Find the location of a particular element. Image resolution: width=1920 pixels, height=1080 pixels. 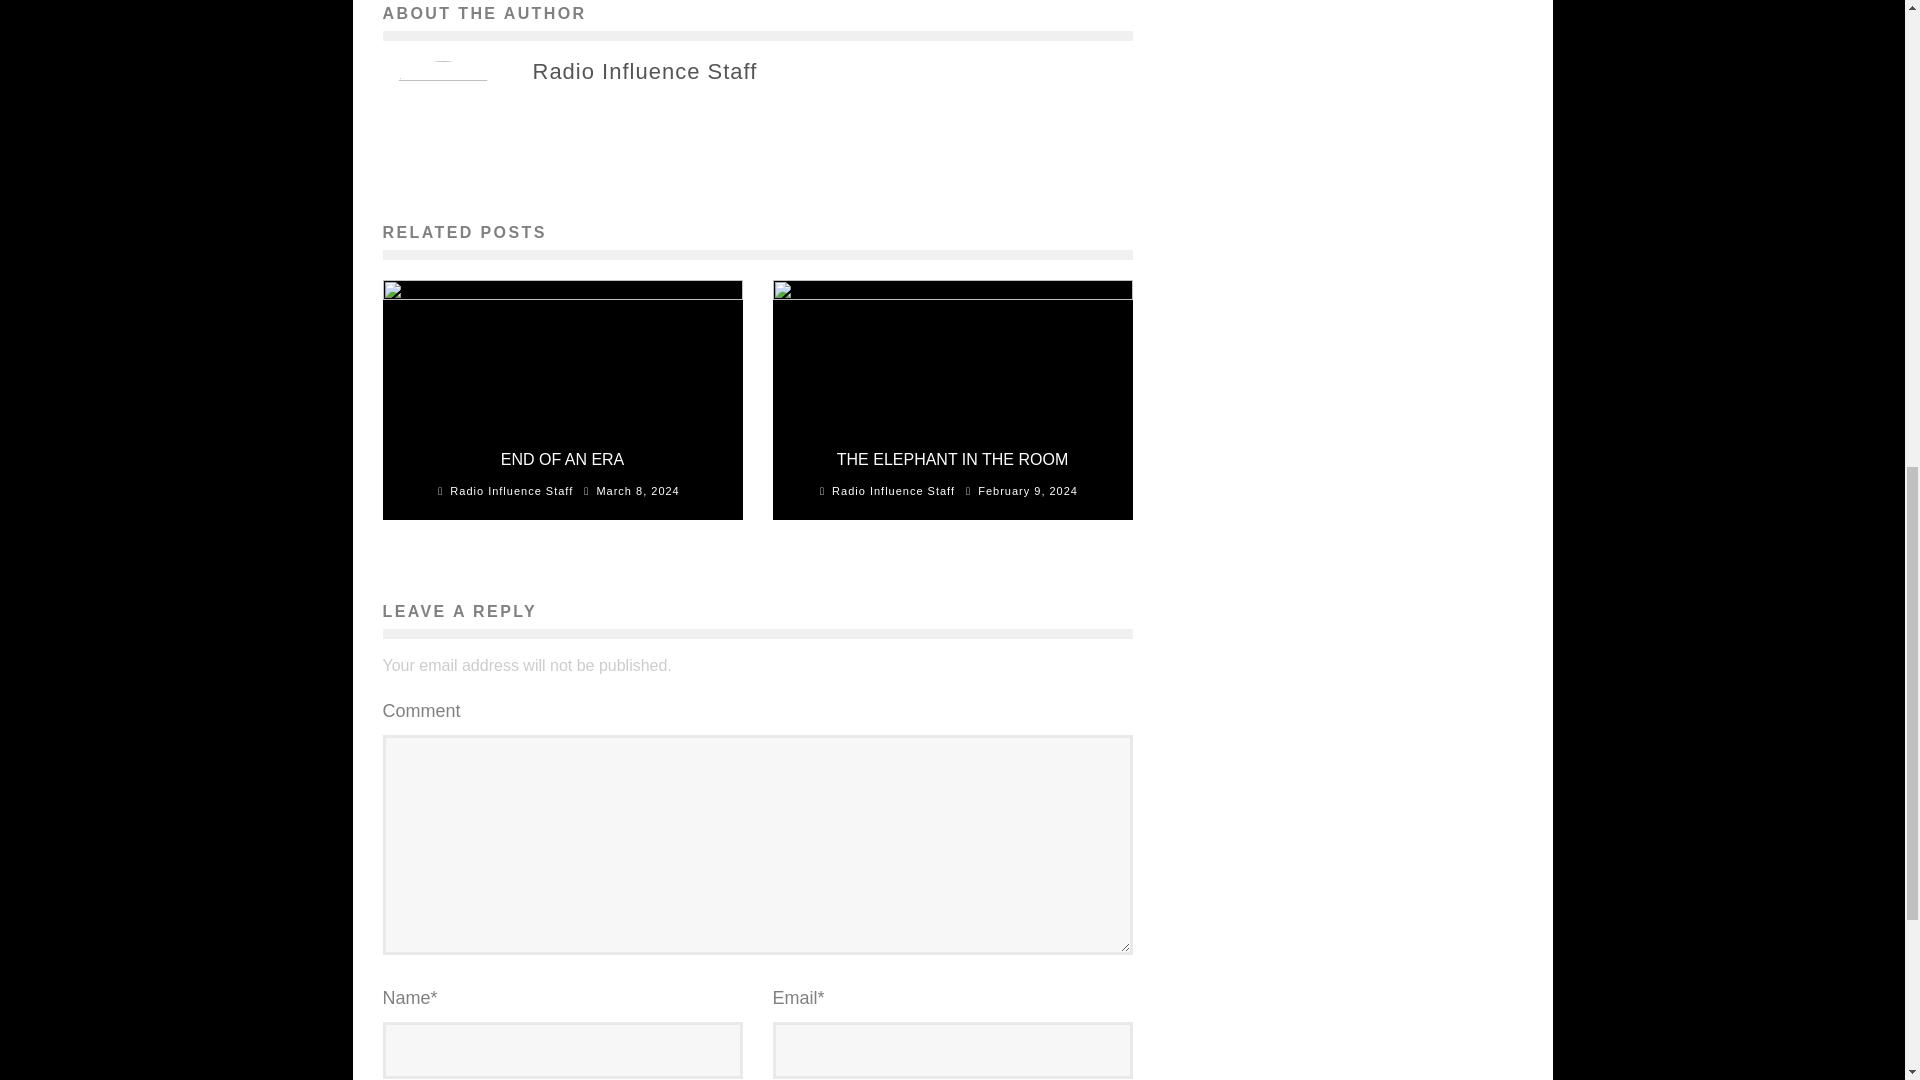

Radio Influence Staff is located at coordinates (644, 71).